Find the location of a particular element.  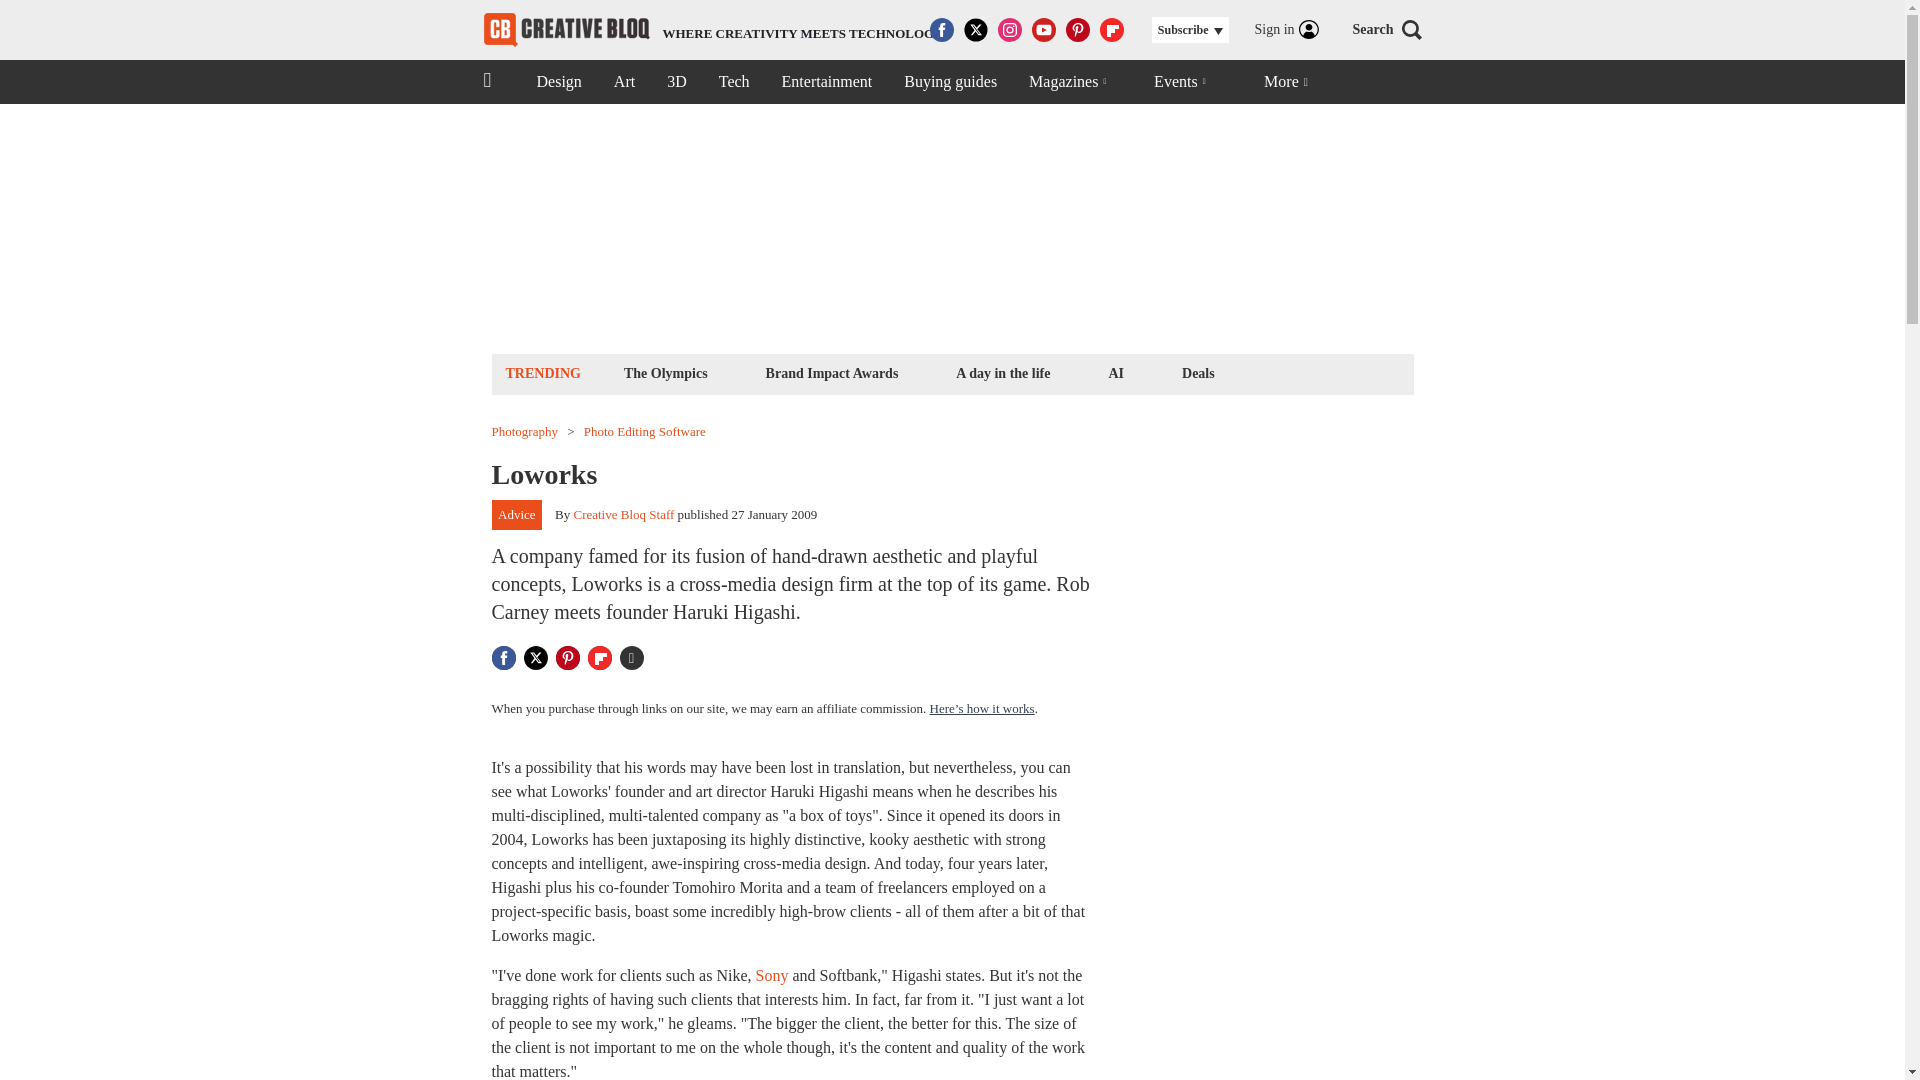

The Olympics is located at coordinates (1198, 372).